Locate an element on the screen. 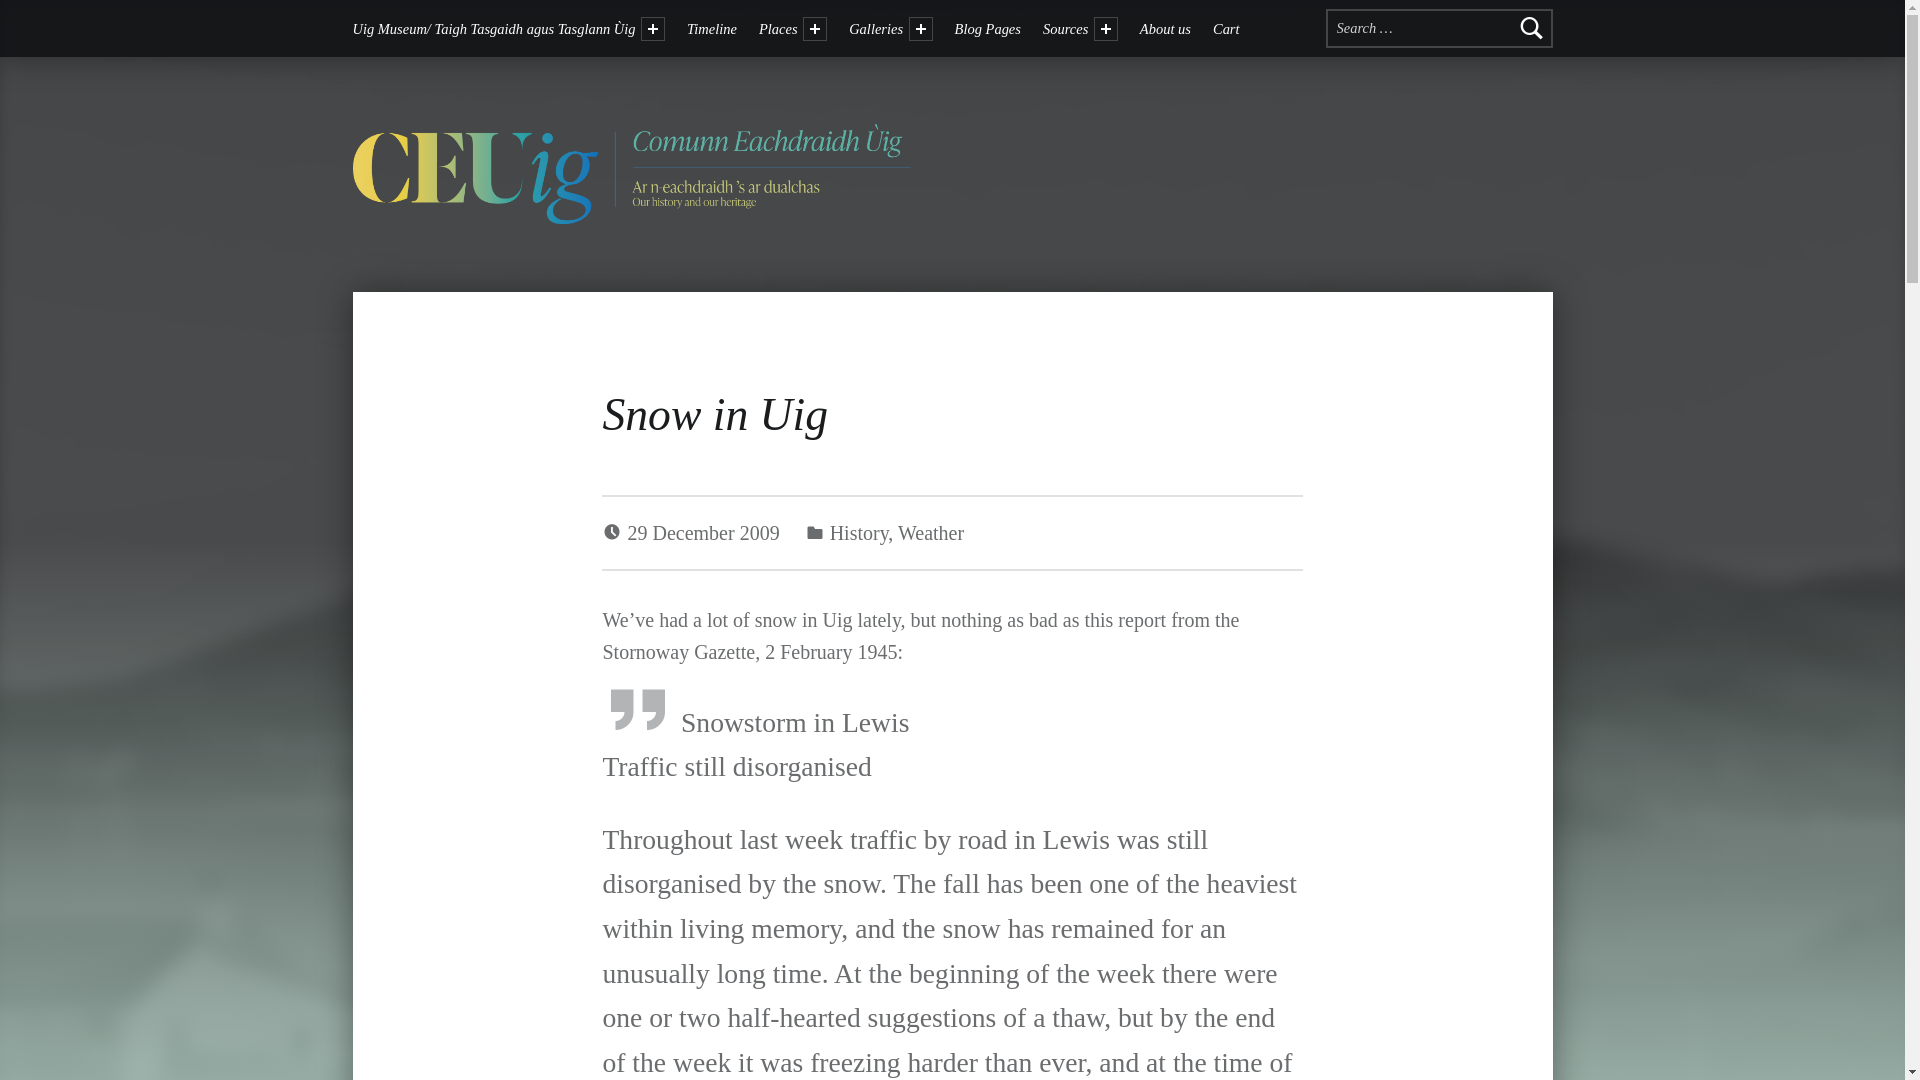 The height and width of the screenshot is (1080, 1920). Search is located at coordinates (1532, 28).